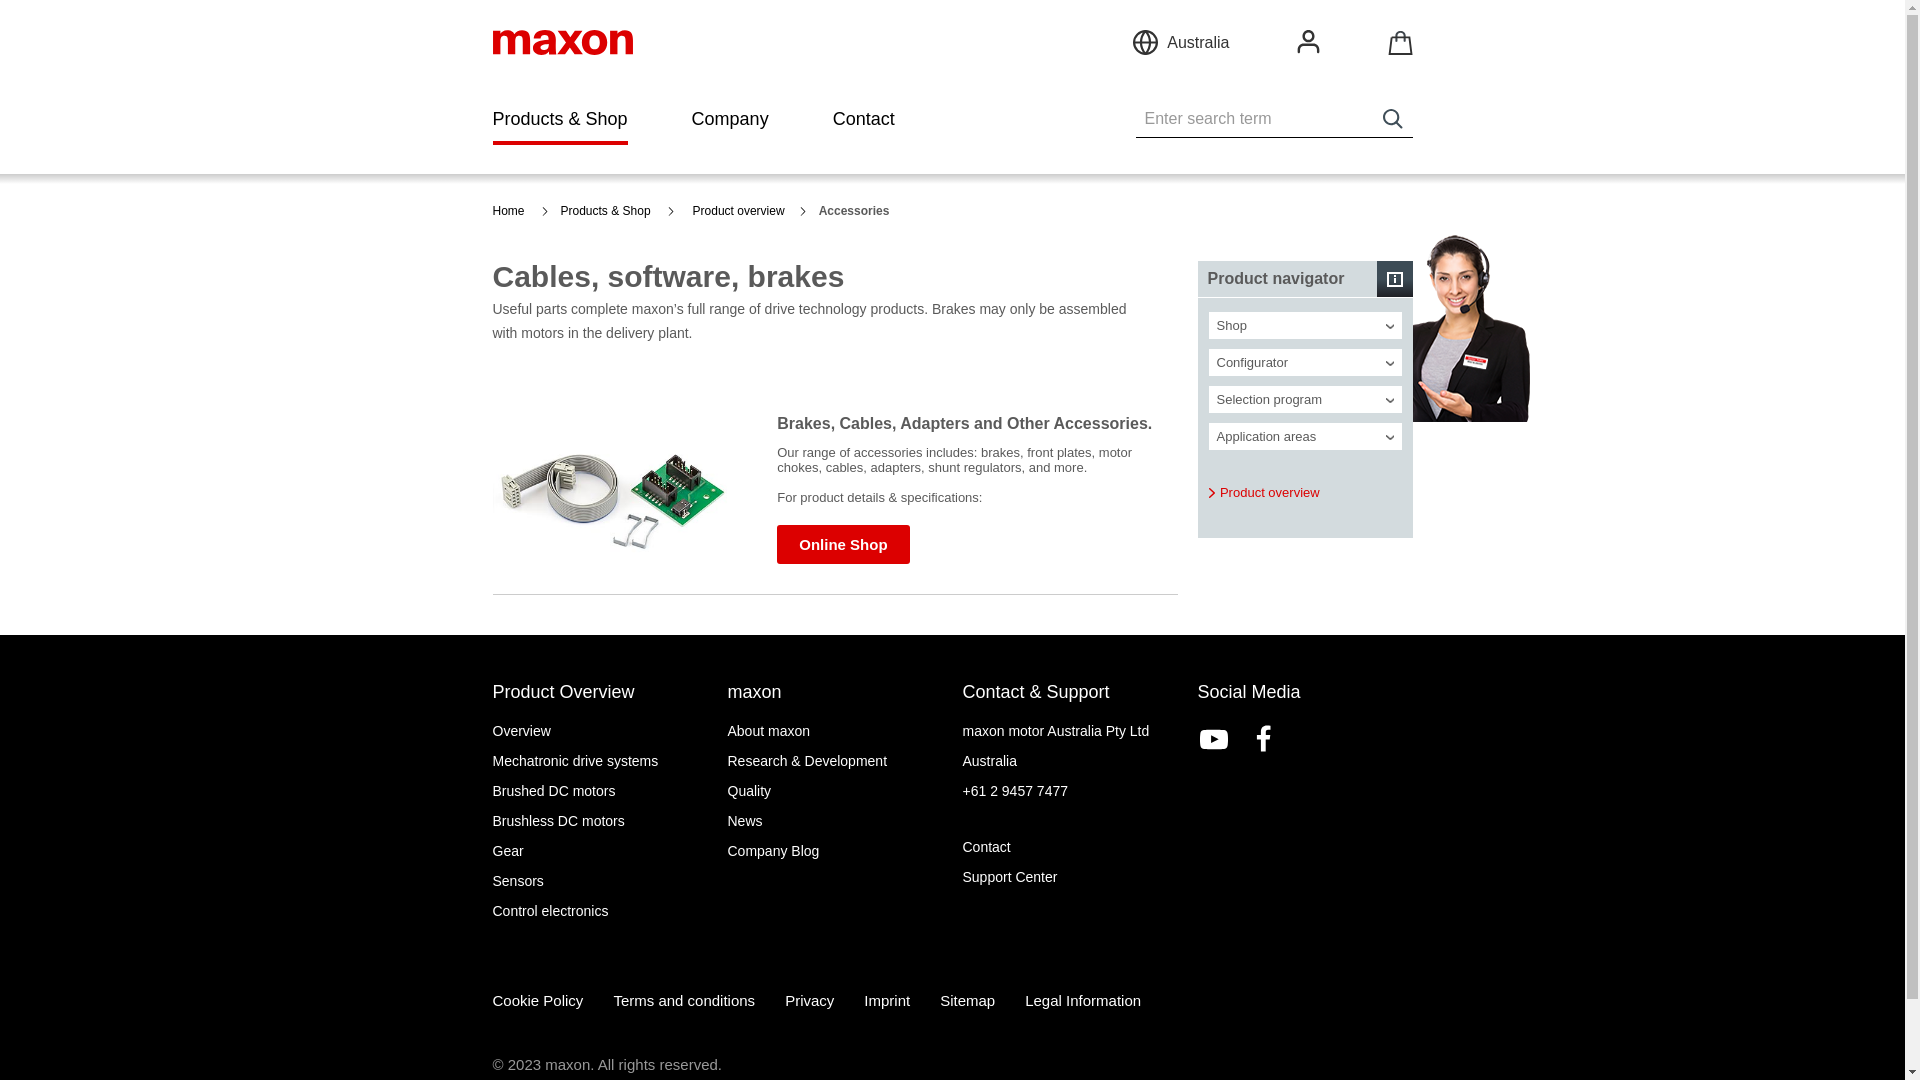 The image size is (1920, 1080). What do you see at coordinates (836, 731) in the screenshot?
I see `About maxon` at bounding box center [836, 731].